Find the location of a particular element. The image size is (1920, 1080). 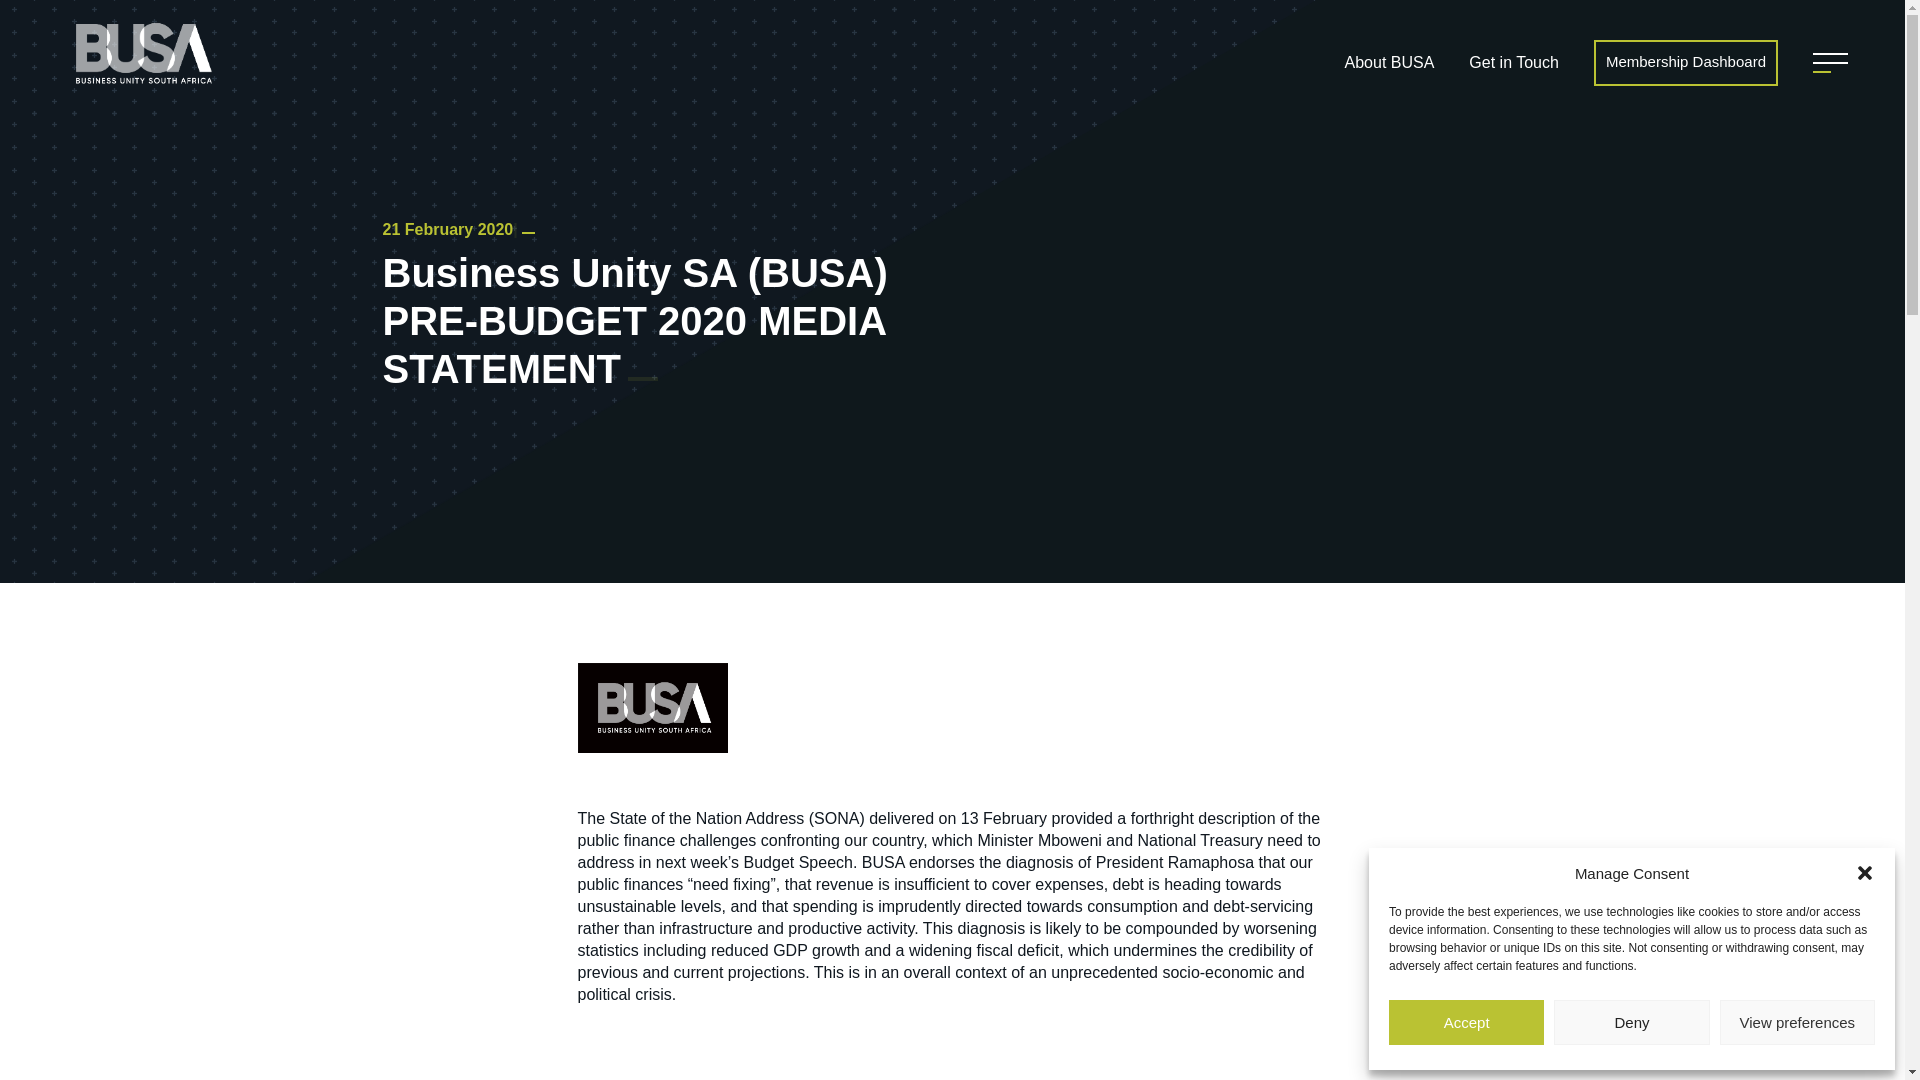

Accept is located at coordinates (1466, 1022).